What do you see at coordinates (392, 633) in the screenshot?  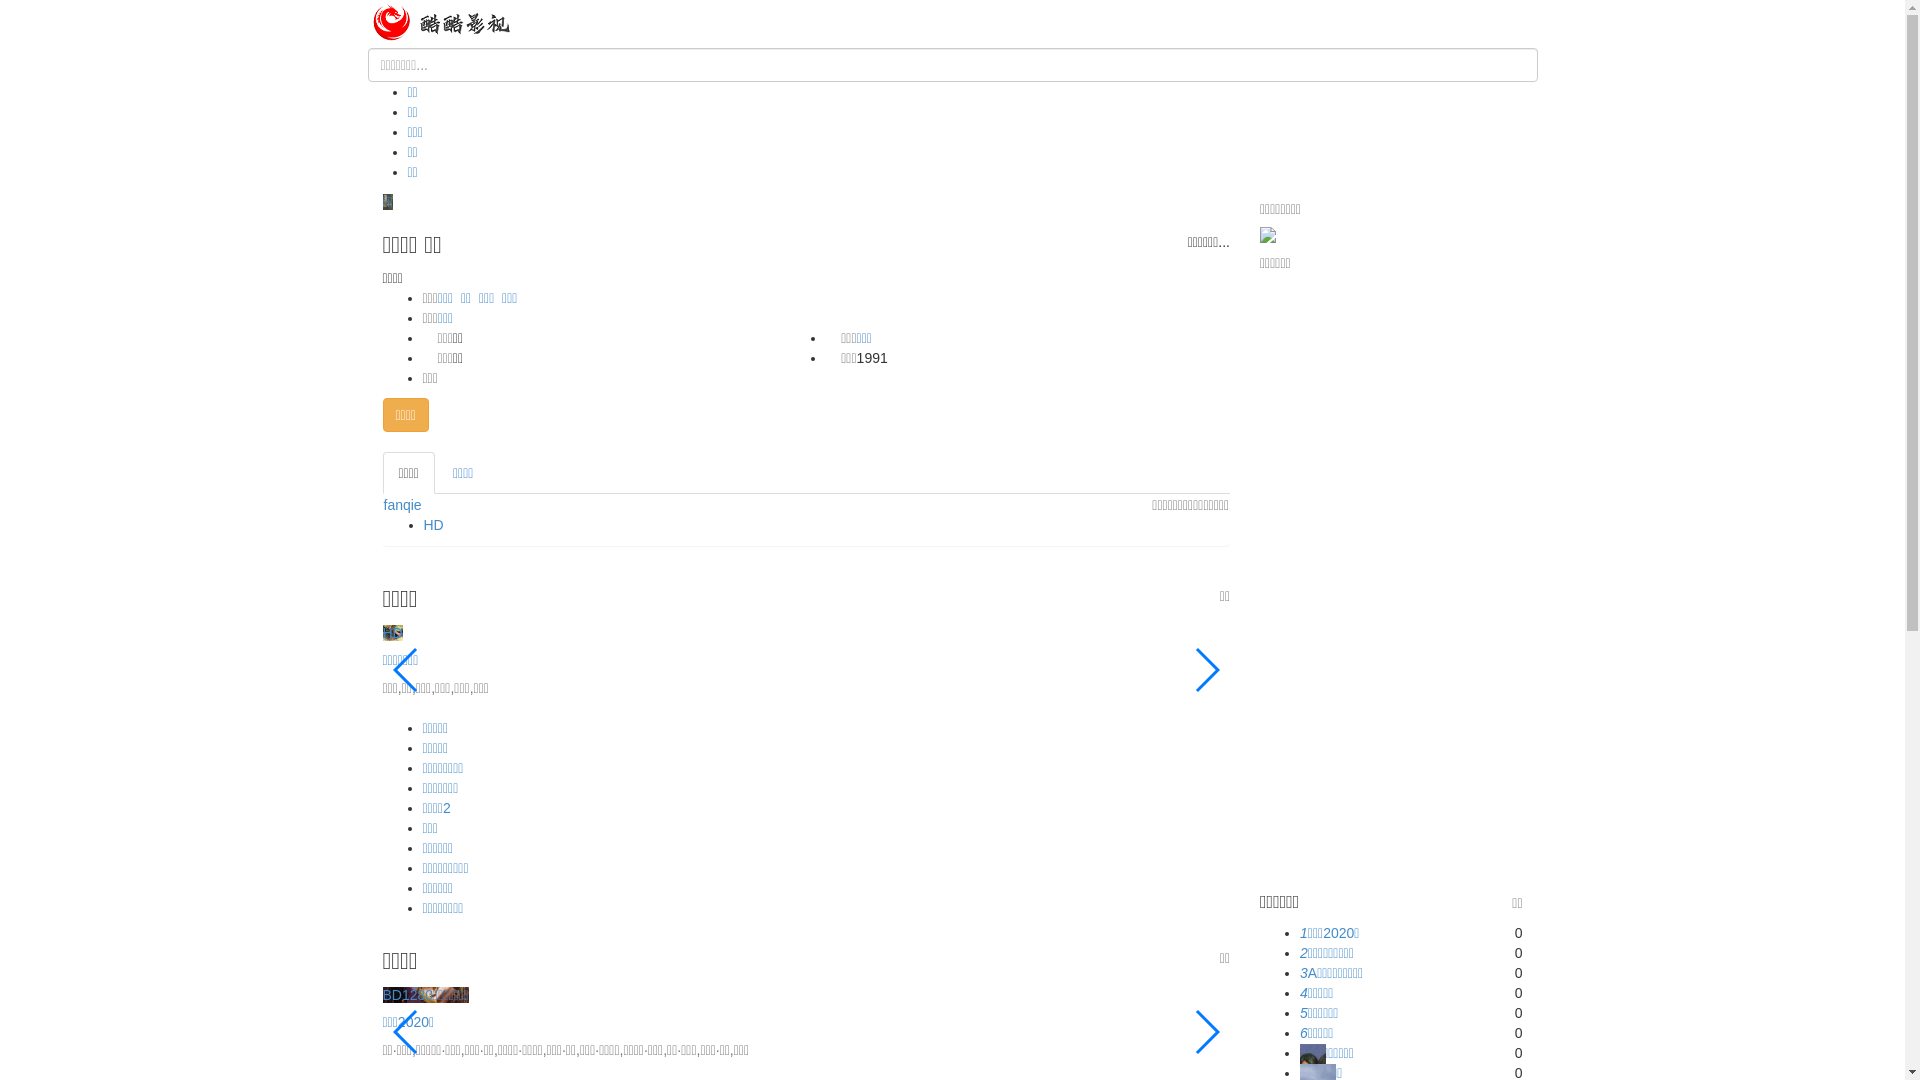 I see `HD` at bounding box center [392, 633].